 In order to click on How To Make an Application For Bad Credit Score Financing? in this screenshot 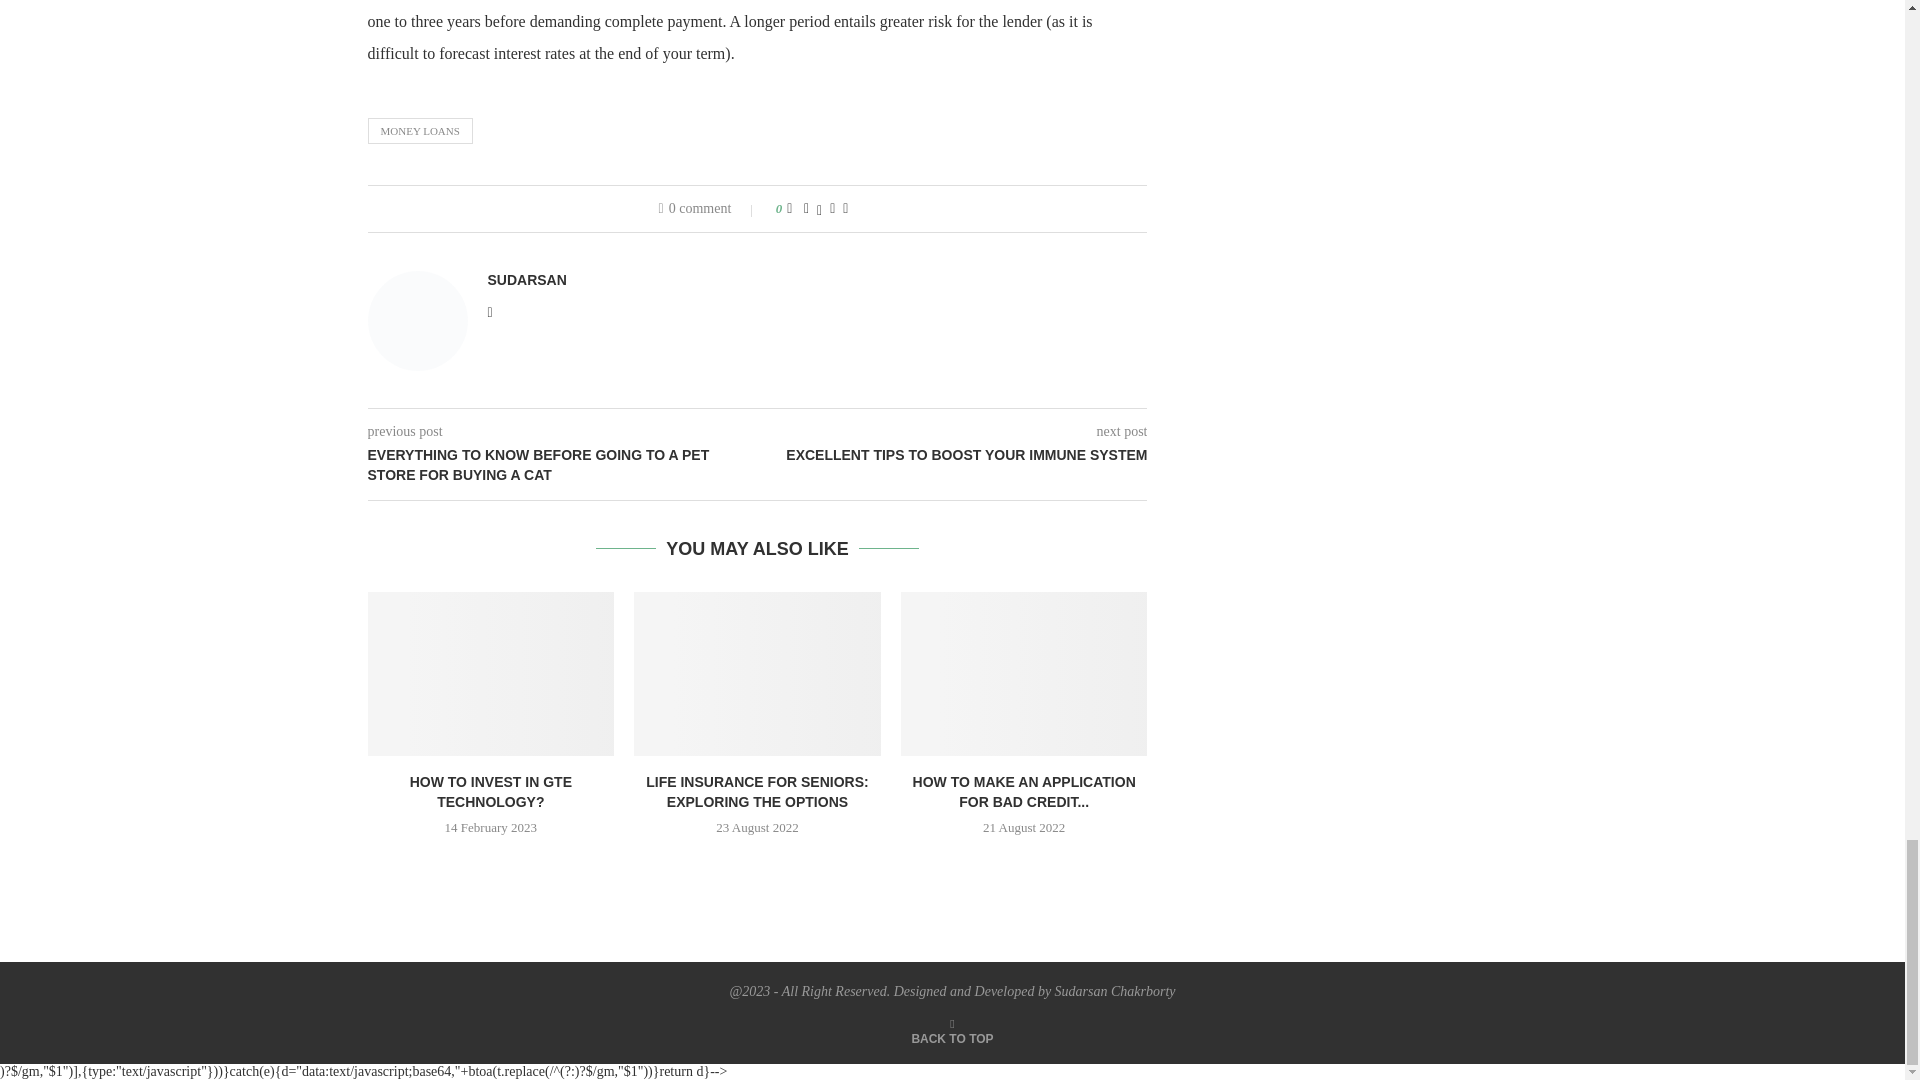, I will do `click(1024, 674)`.